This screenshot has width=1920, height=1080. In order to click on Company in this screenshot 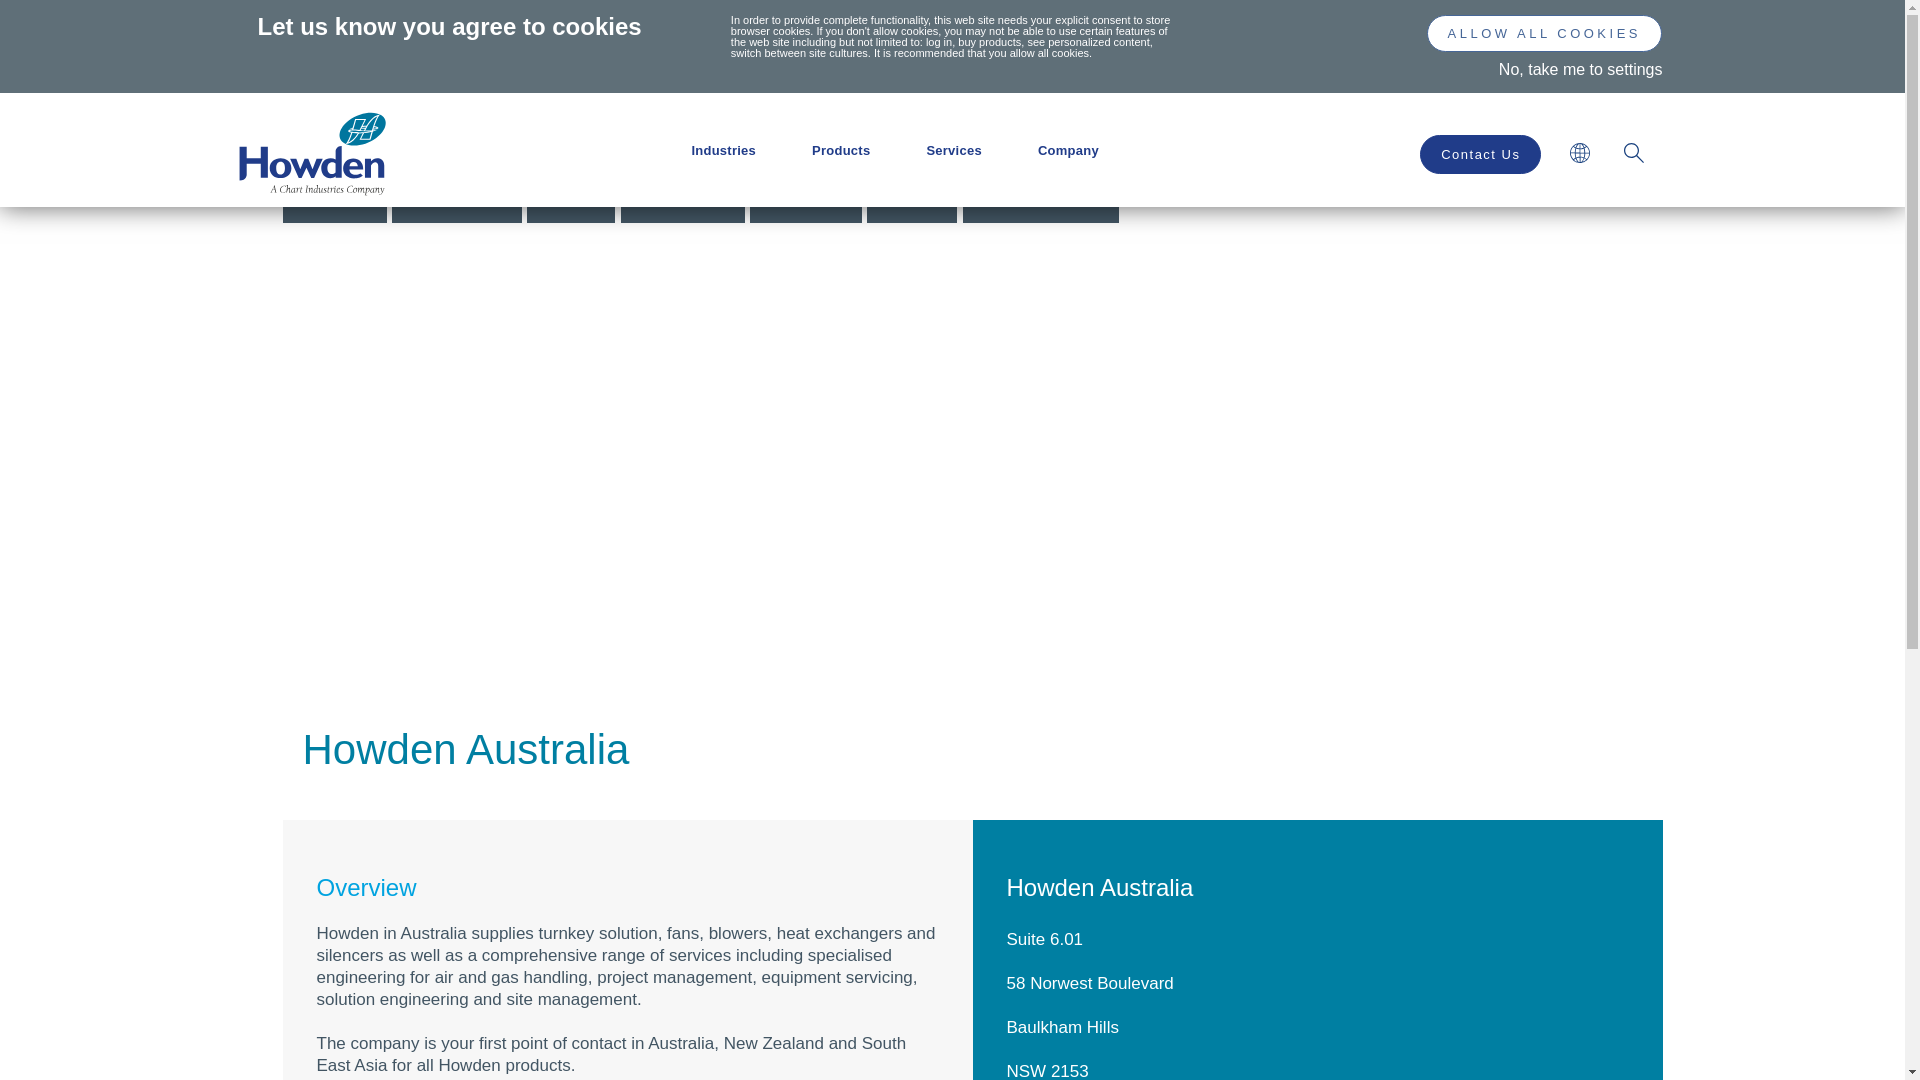, I will do `click(1068, 150)`.